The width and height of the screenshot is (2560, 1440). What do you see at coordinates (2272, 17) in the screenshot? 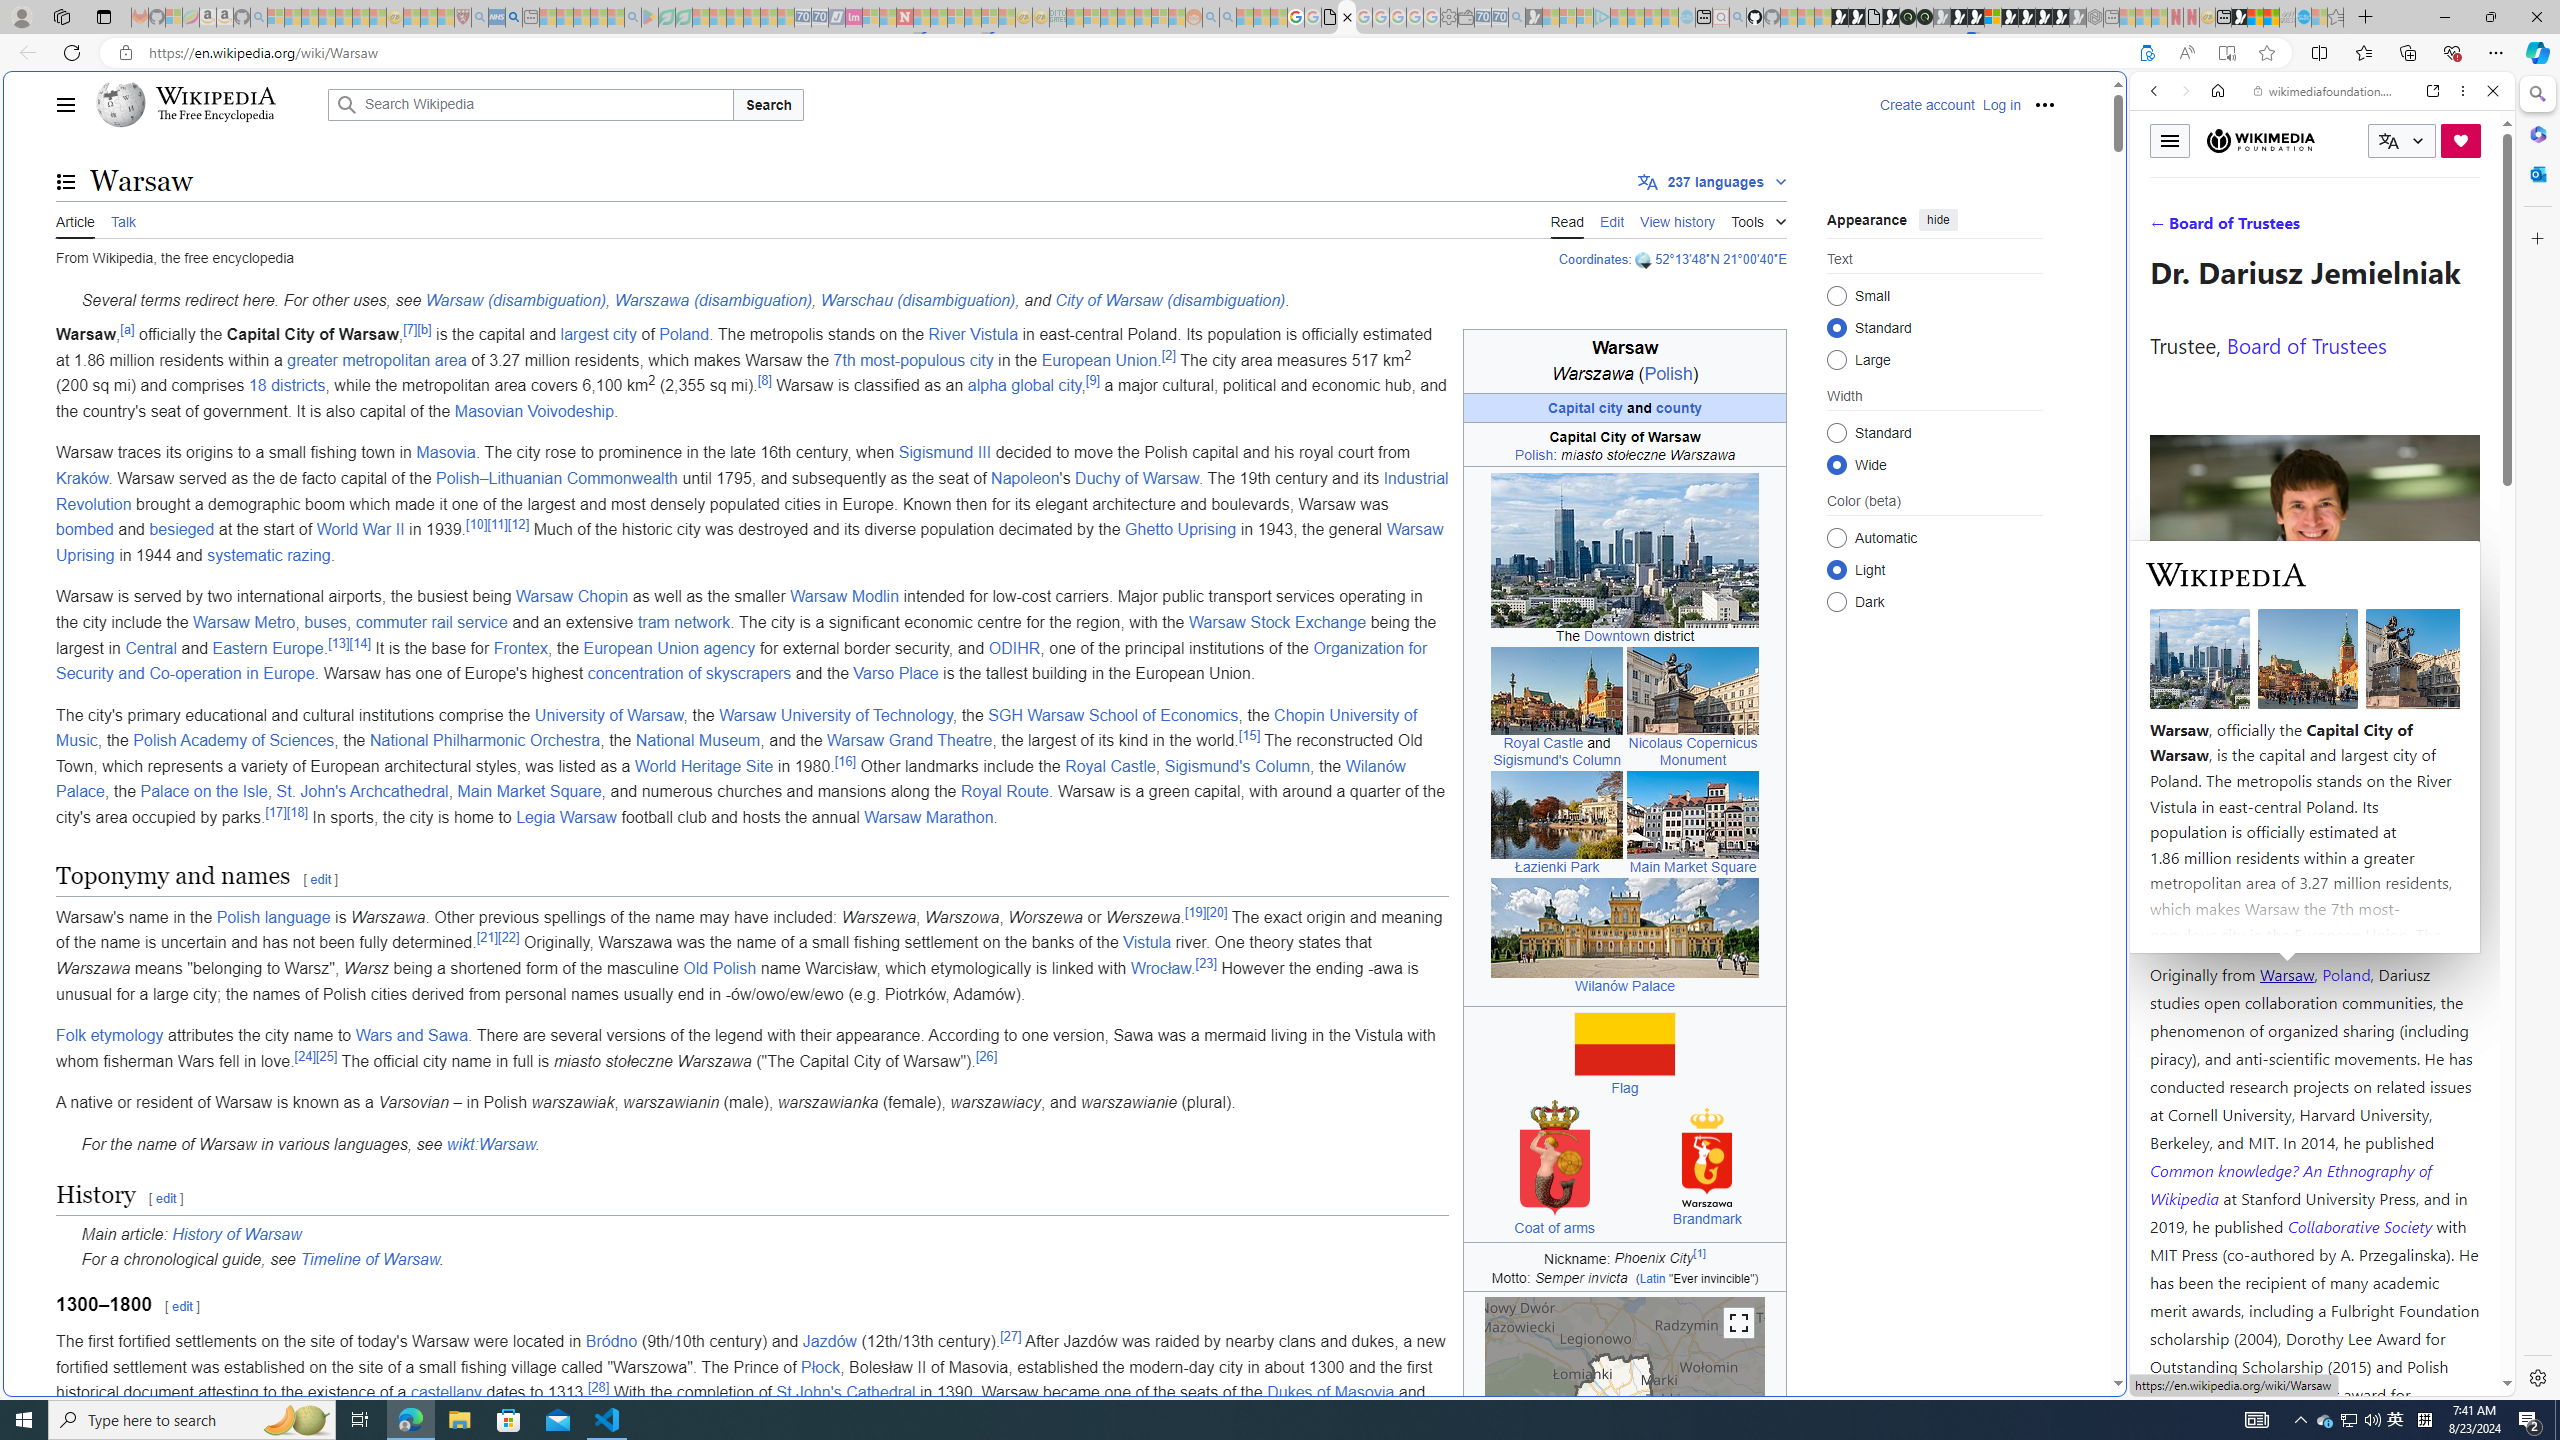
I see `Earth has six continents not seven, radical new study claims` at bounding box center [2272, 17].